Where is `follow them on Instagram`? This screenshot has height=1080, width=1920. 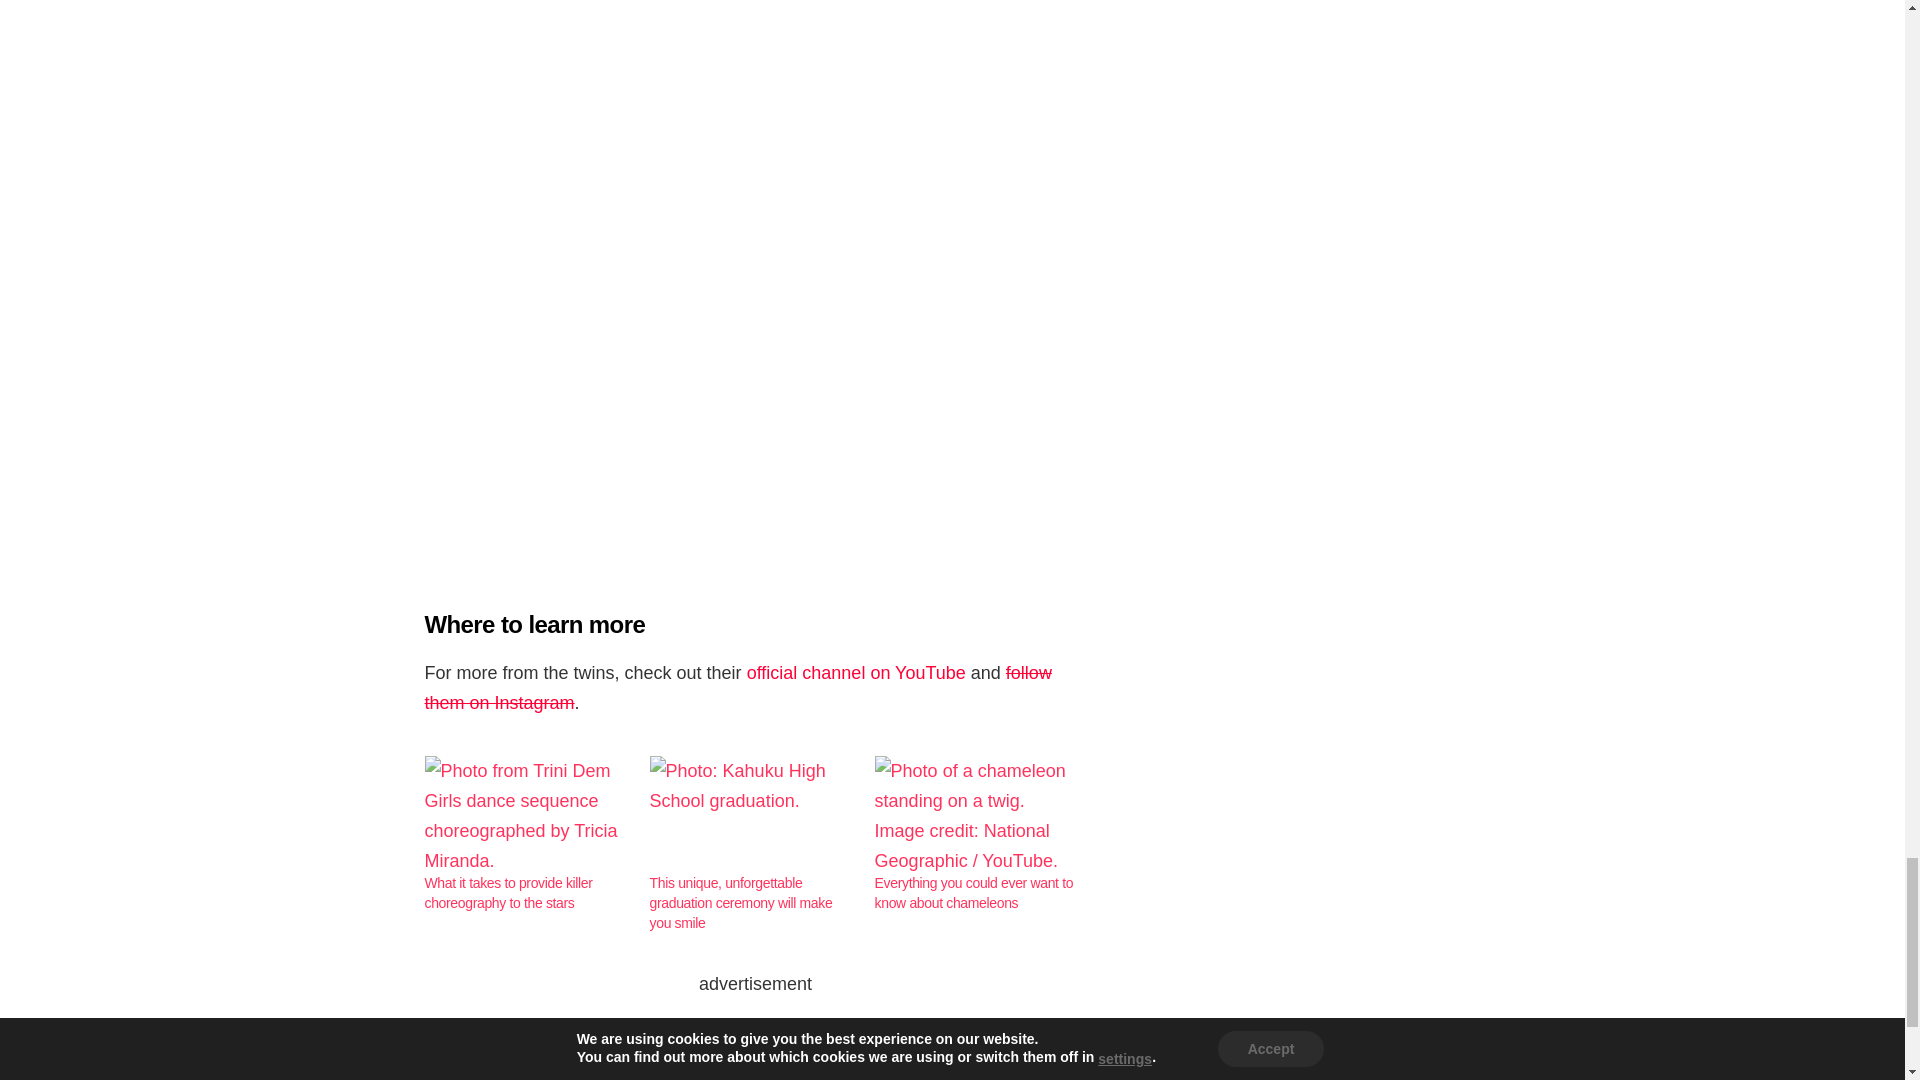
follow them on Instagram is located at coordinates (737, 688).